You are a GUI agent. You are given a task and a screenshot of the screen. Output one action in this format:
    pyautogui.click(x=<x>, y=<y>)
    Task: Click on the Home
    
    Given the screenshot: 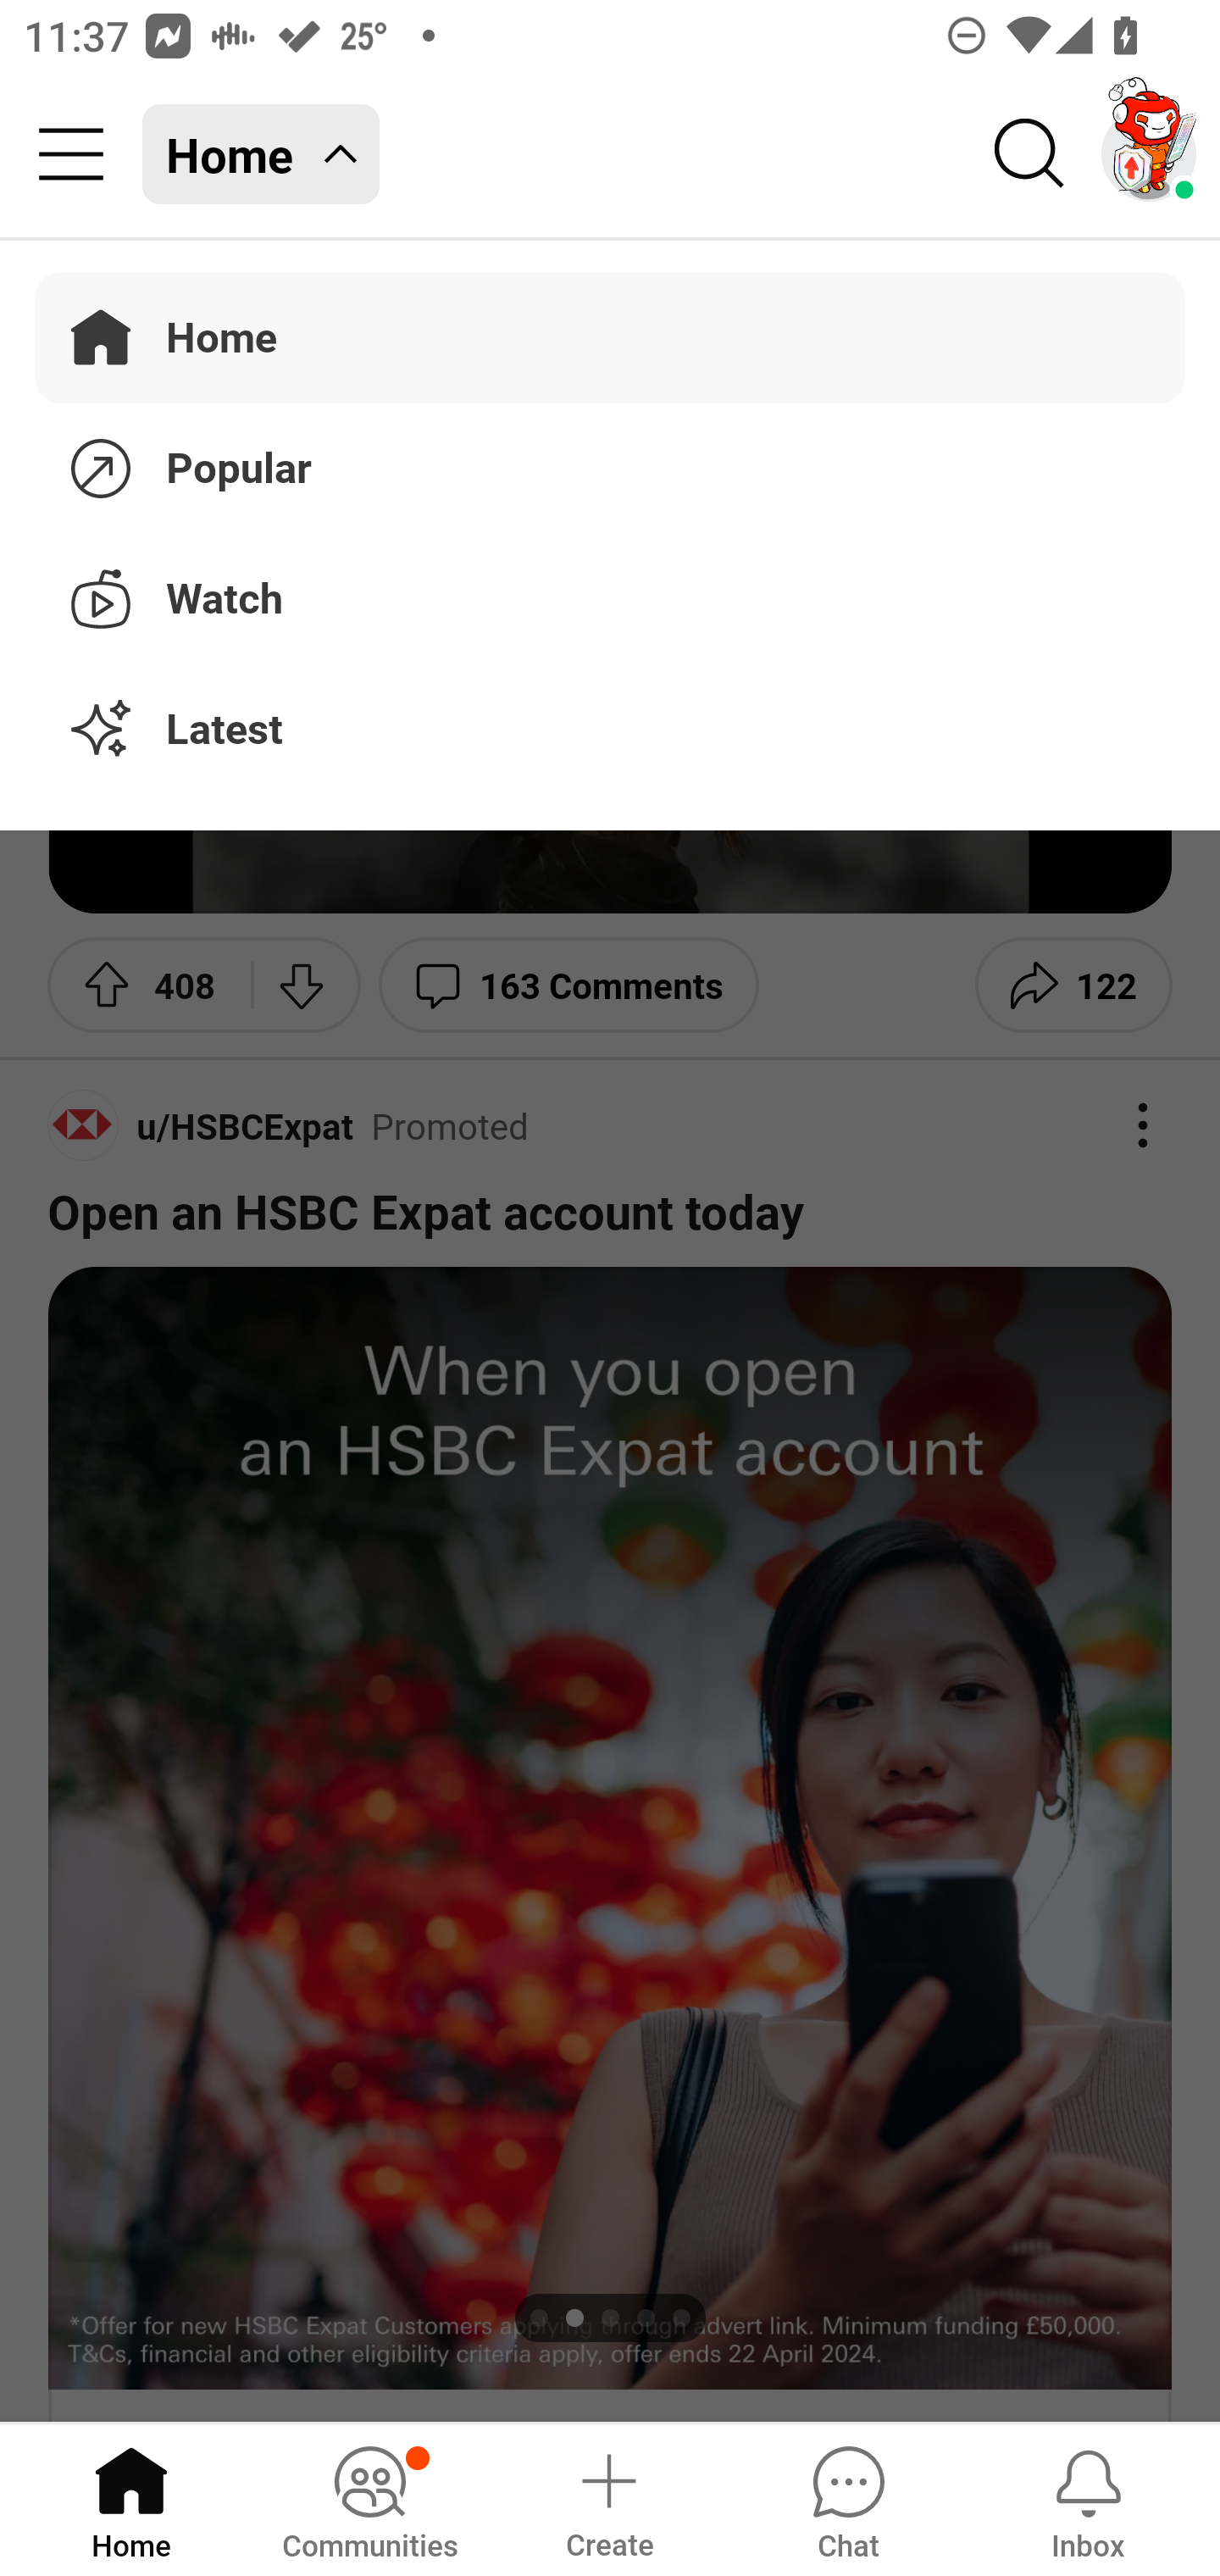 What is the action you would take?
    pyautogui.click(x=131, y=2498)
    